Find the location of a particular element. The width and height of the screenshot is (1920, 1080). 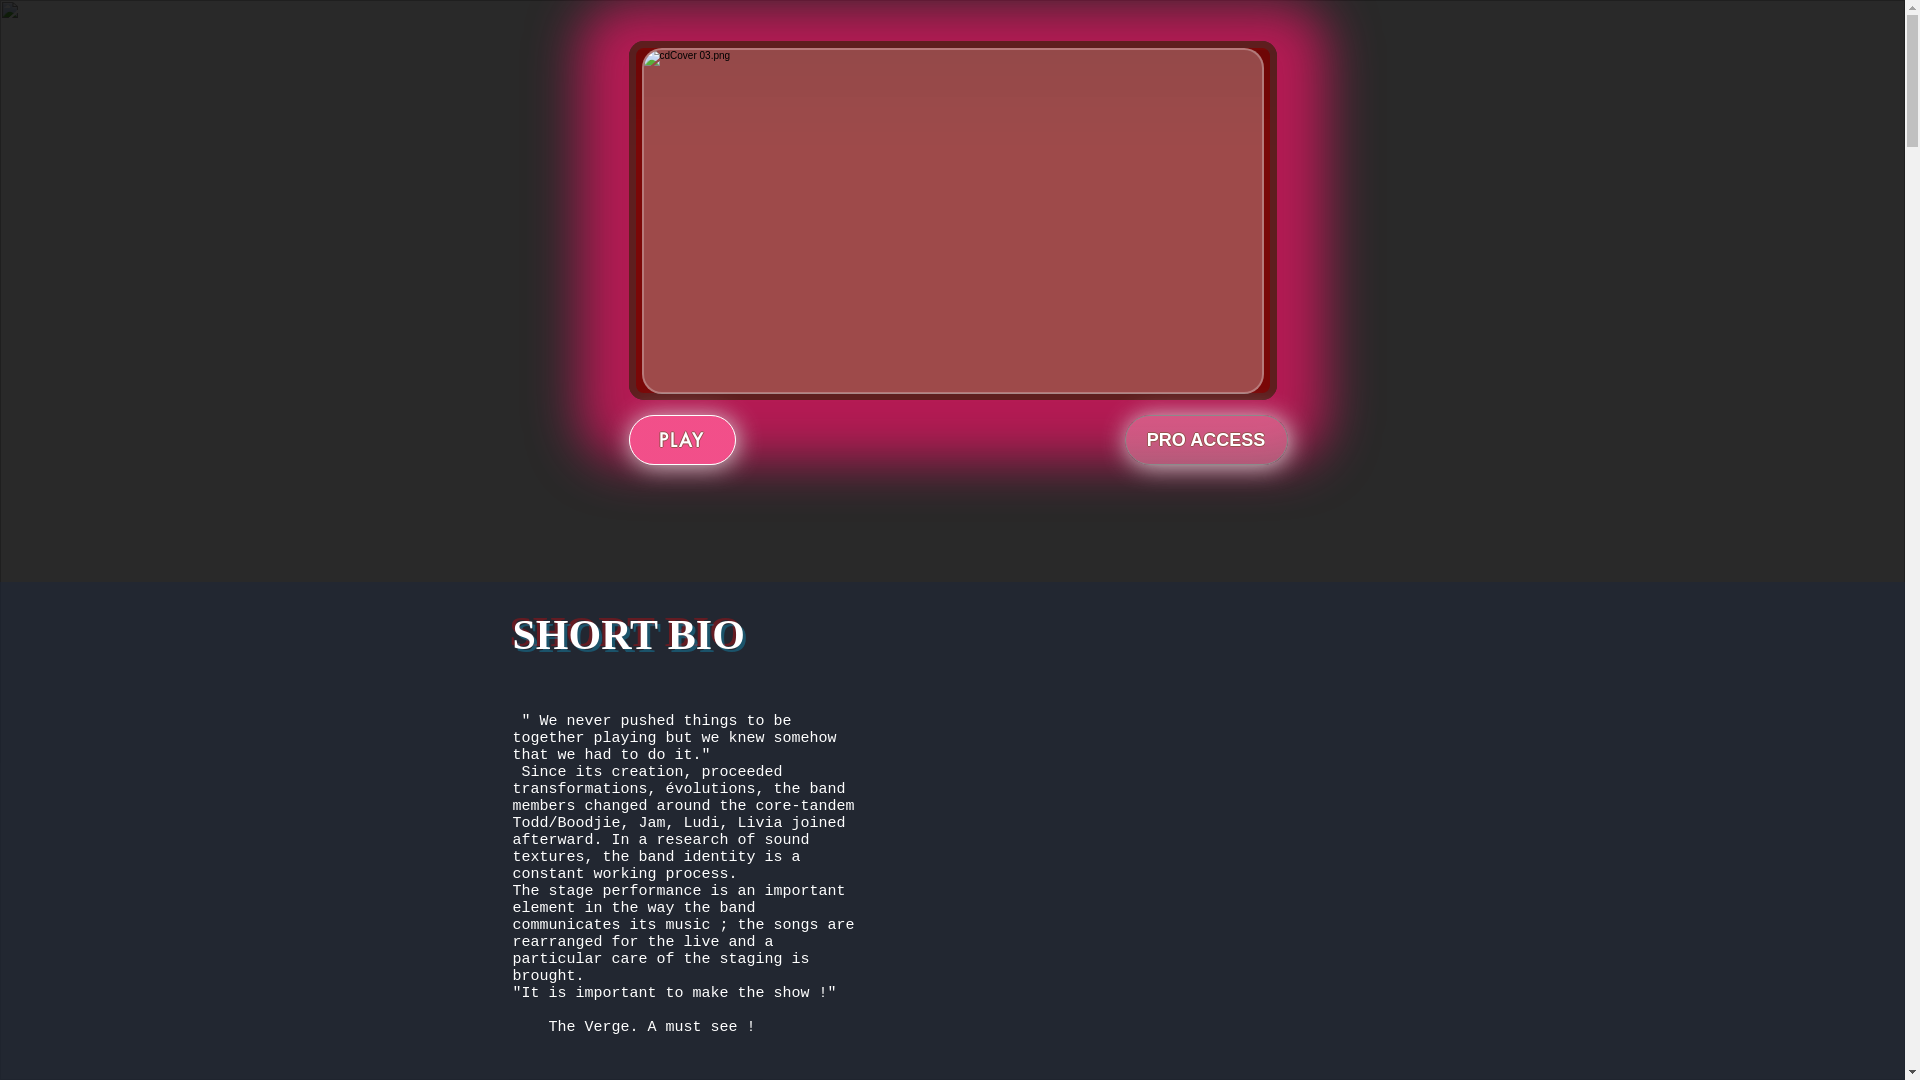

PLAY is located at coordinates (682, 440).